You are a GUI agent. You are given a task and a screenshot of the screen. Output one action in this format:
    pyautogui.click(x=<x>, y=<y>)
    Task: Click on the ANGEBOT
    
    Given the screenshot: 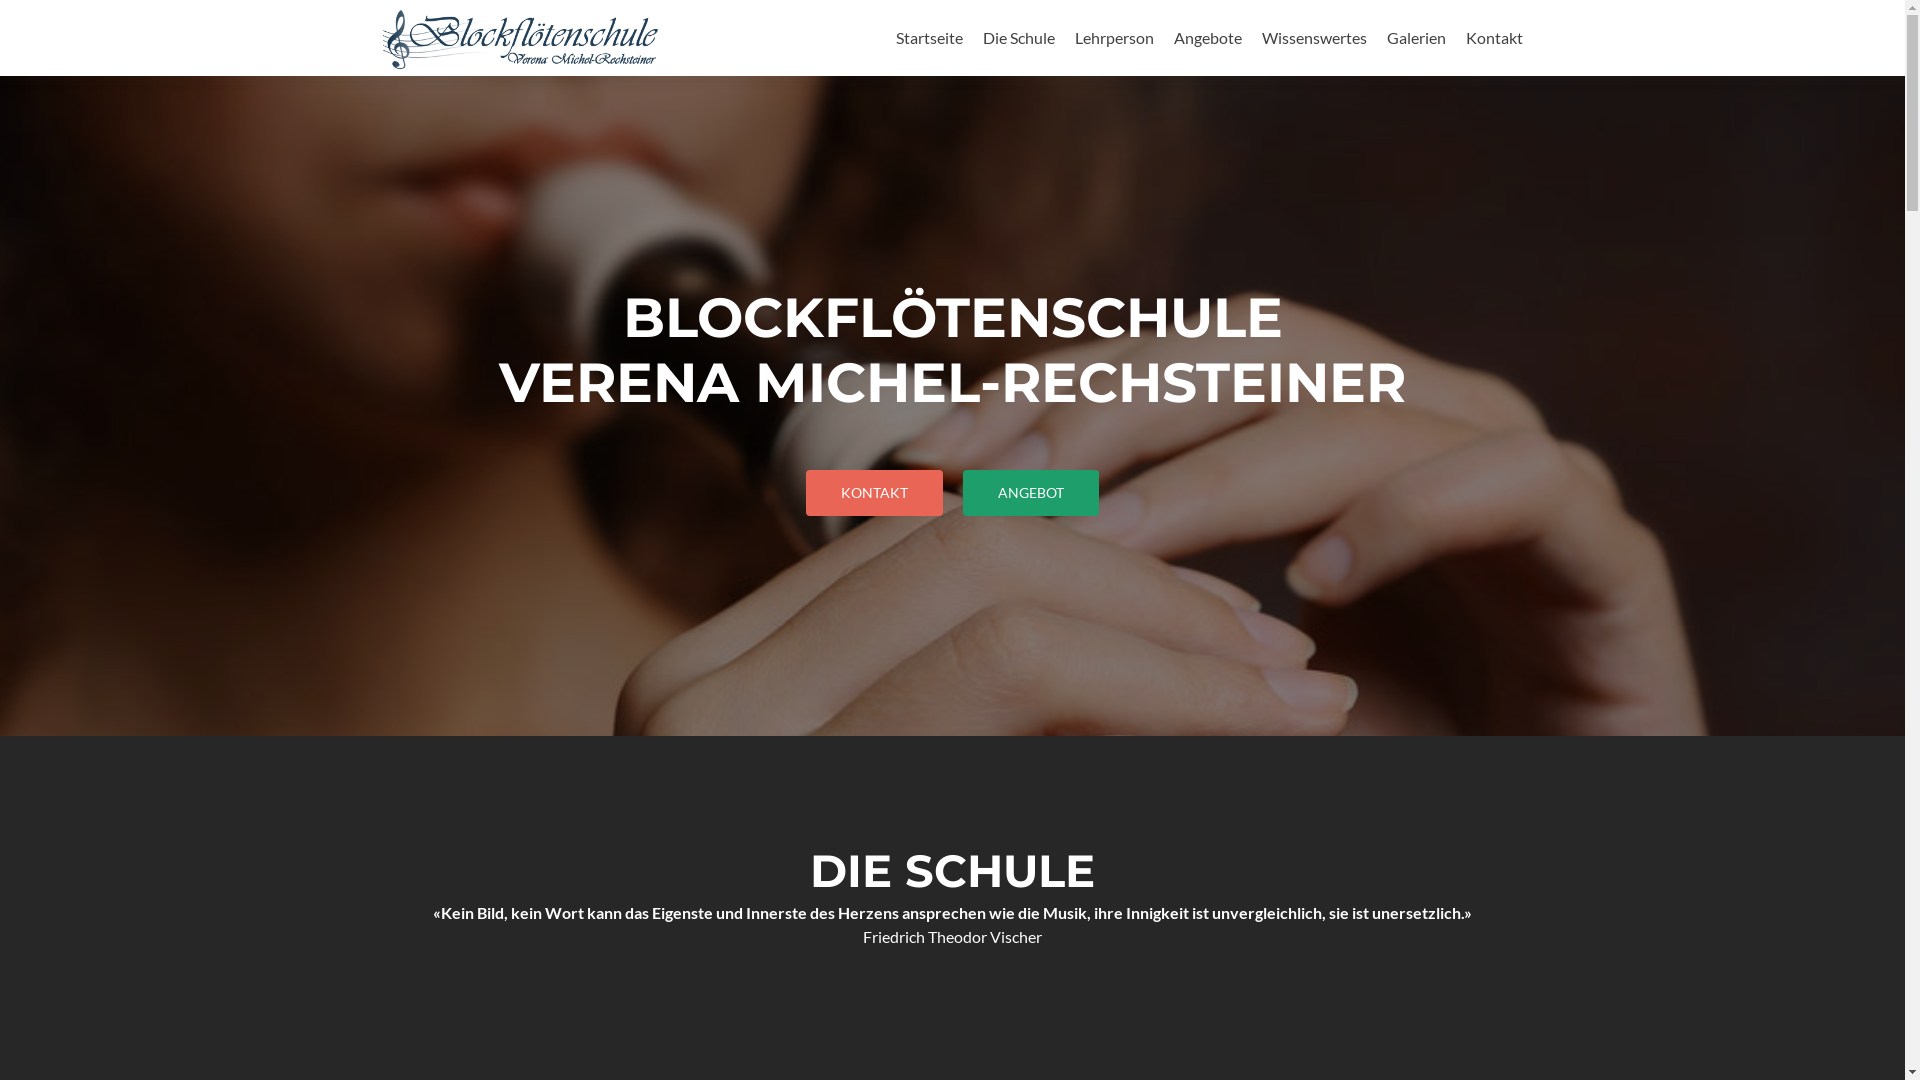 What is the action you would take?
    pyautogui.click(x=1031, y=493)
    